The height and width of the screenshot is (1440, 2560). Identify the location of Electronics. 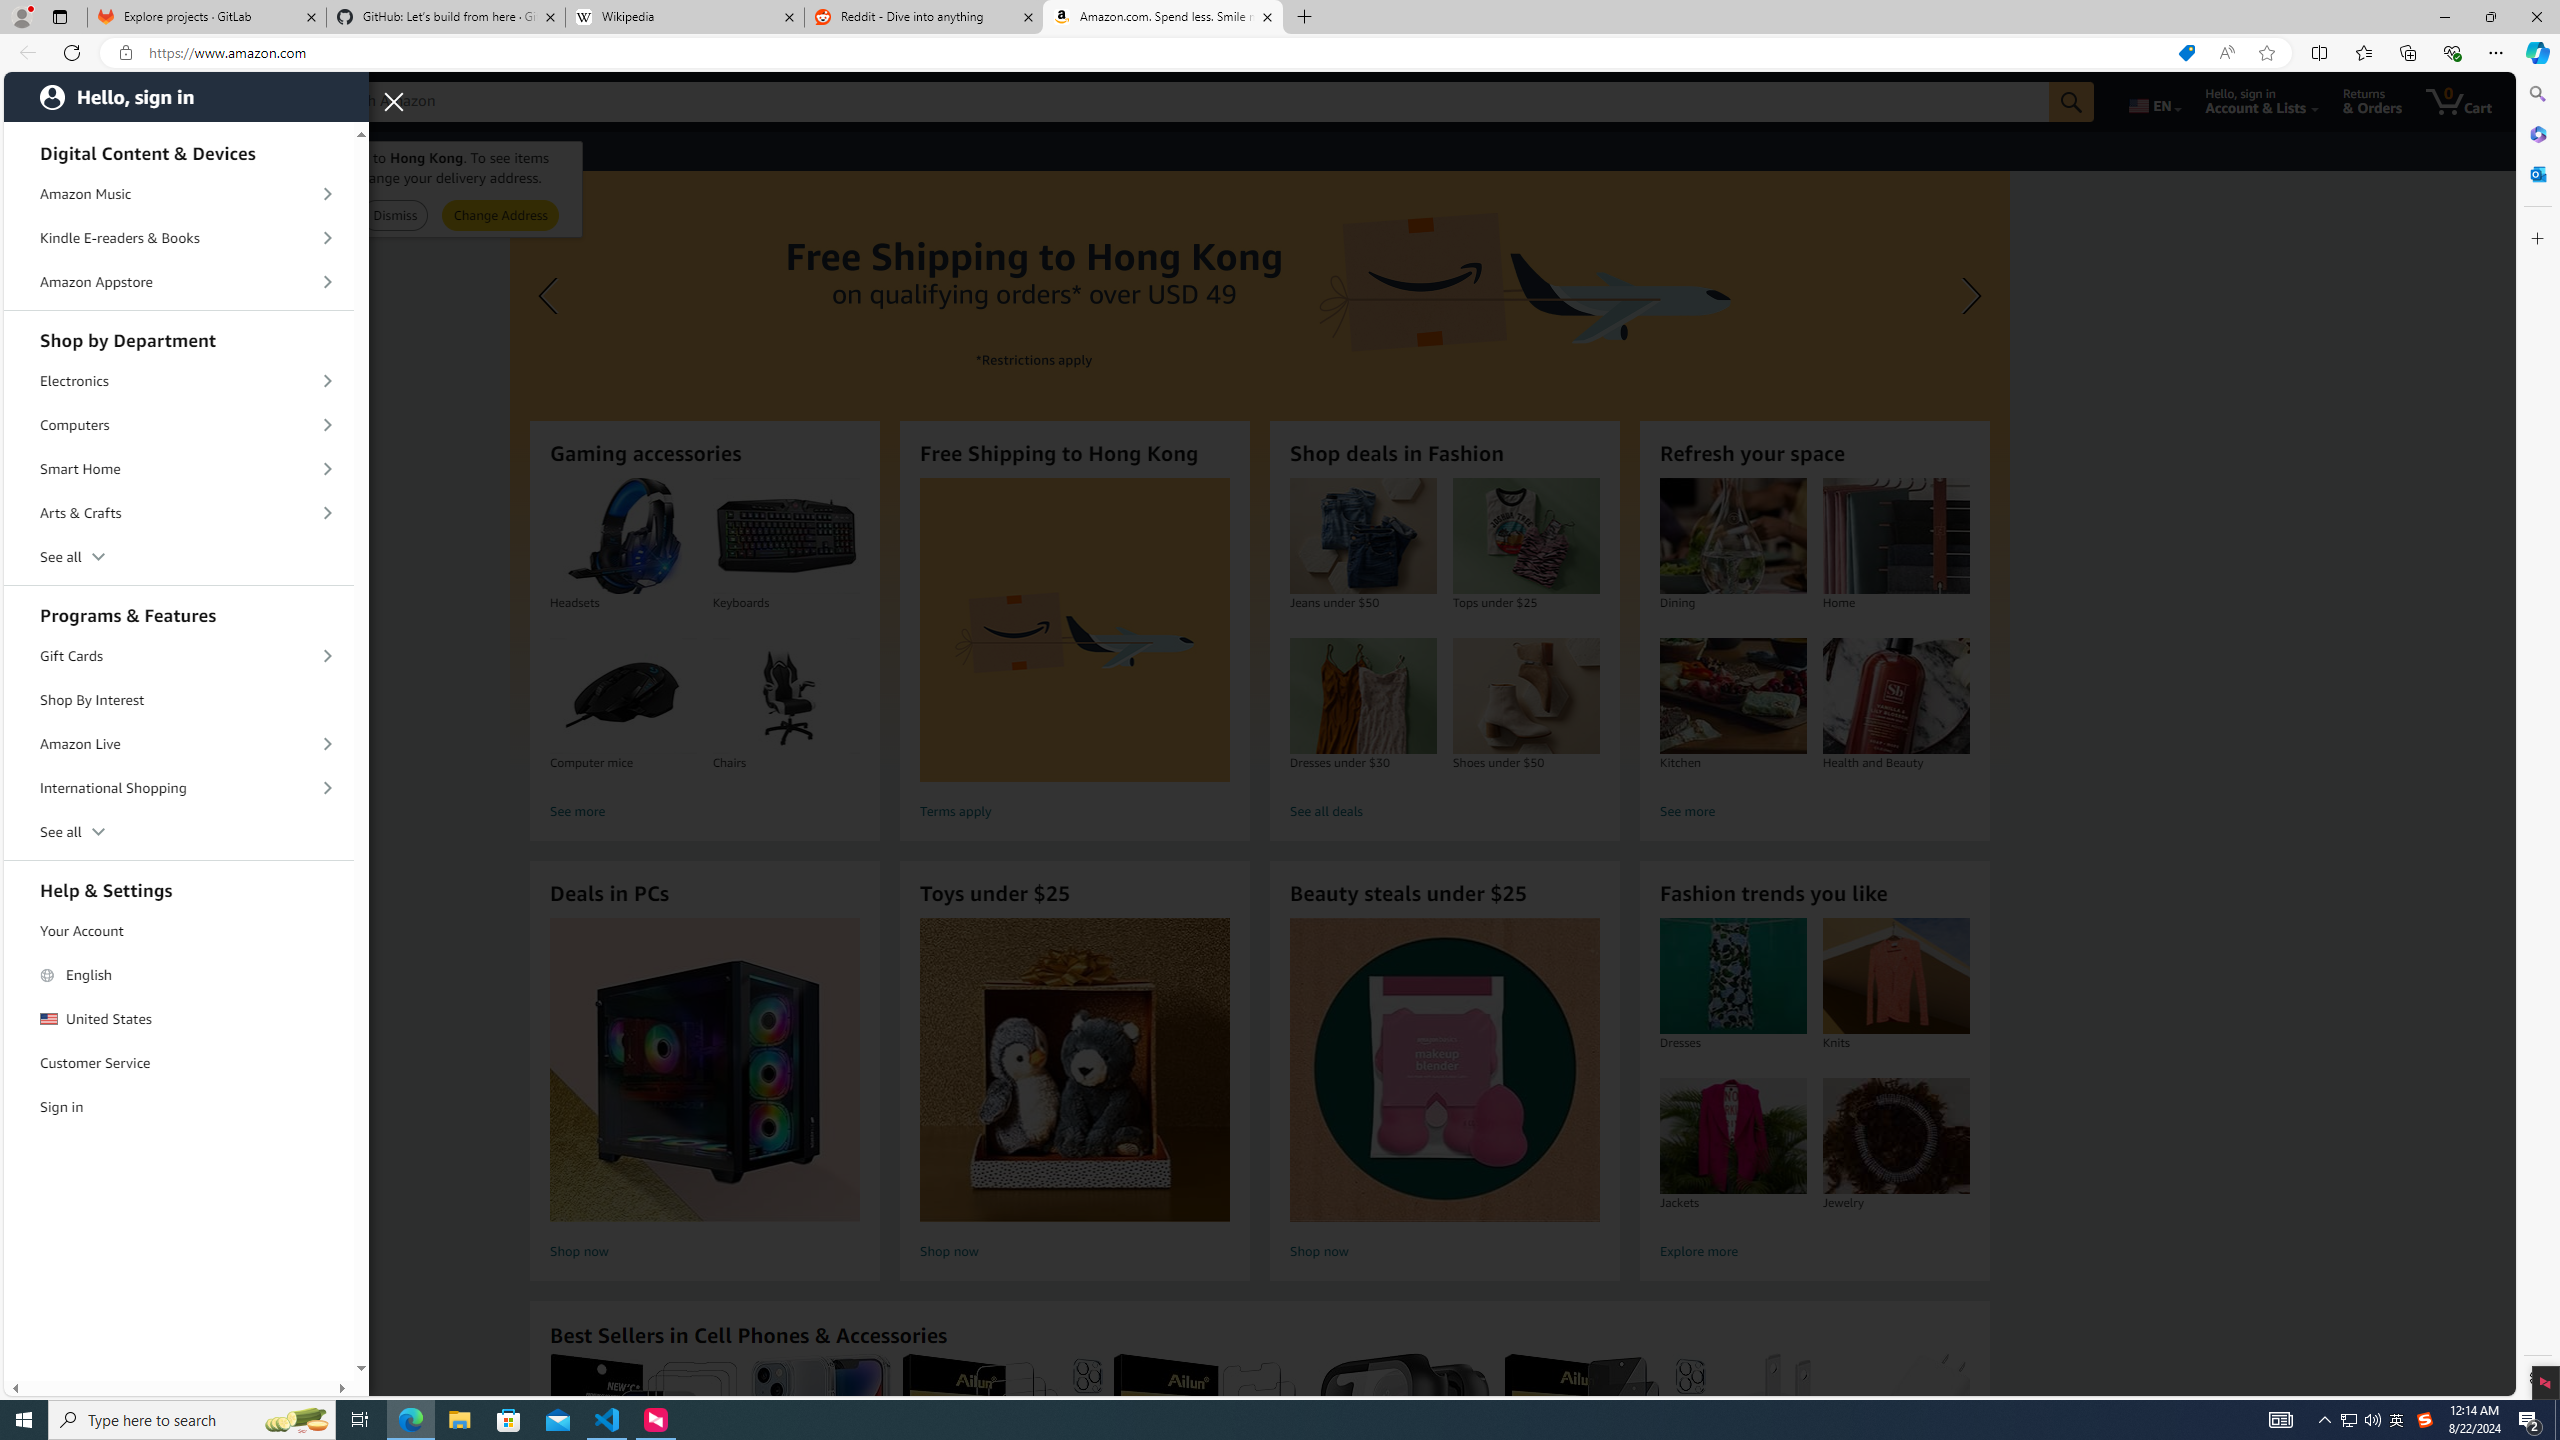
(179, 382).